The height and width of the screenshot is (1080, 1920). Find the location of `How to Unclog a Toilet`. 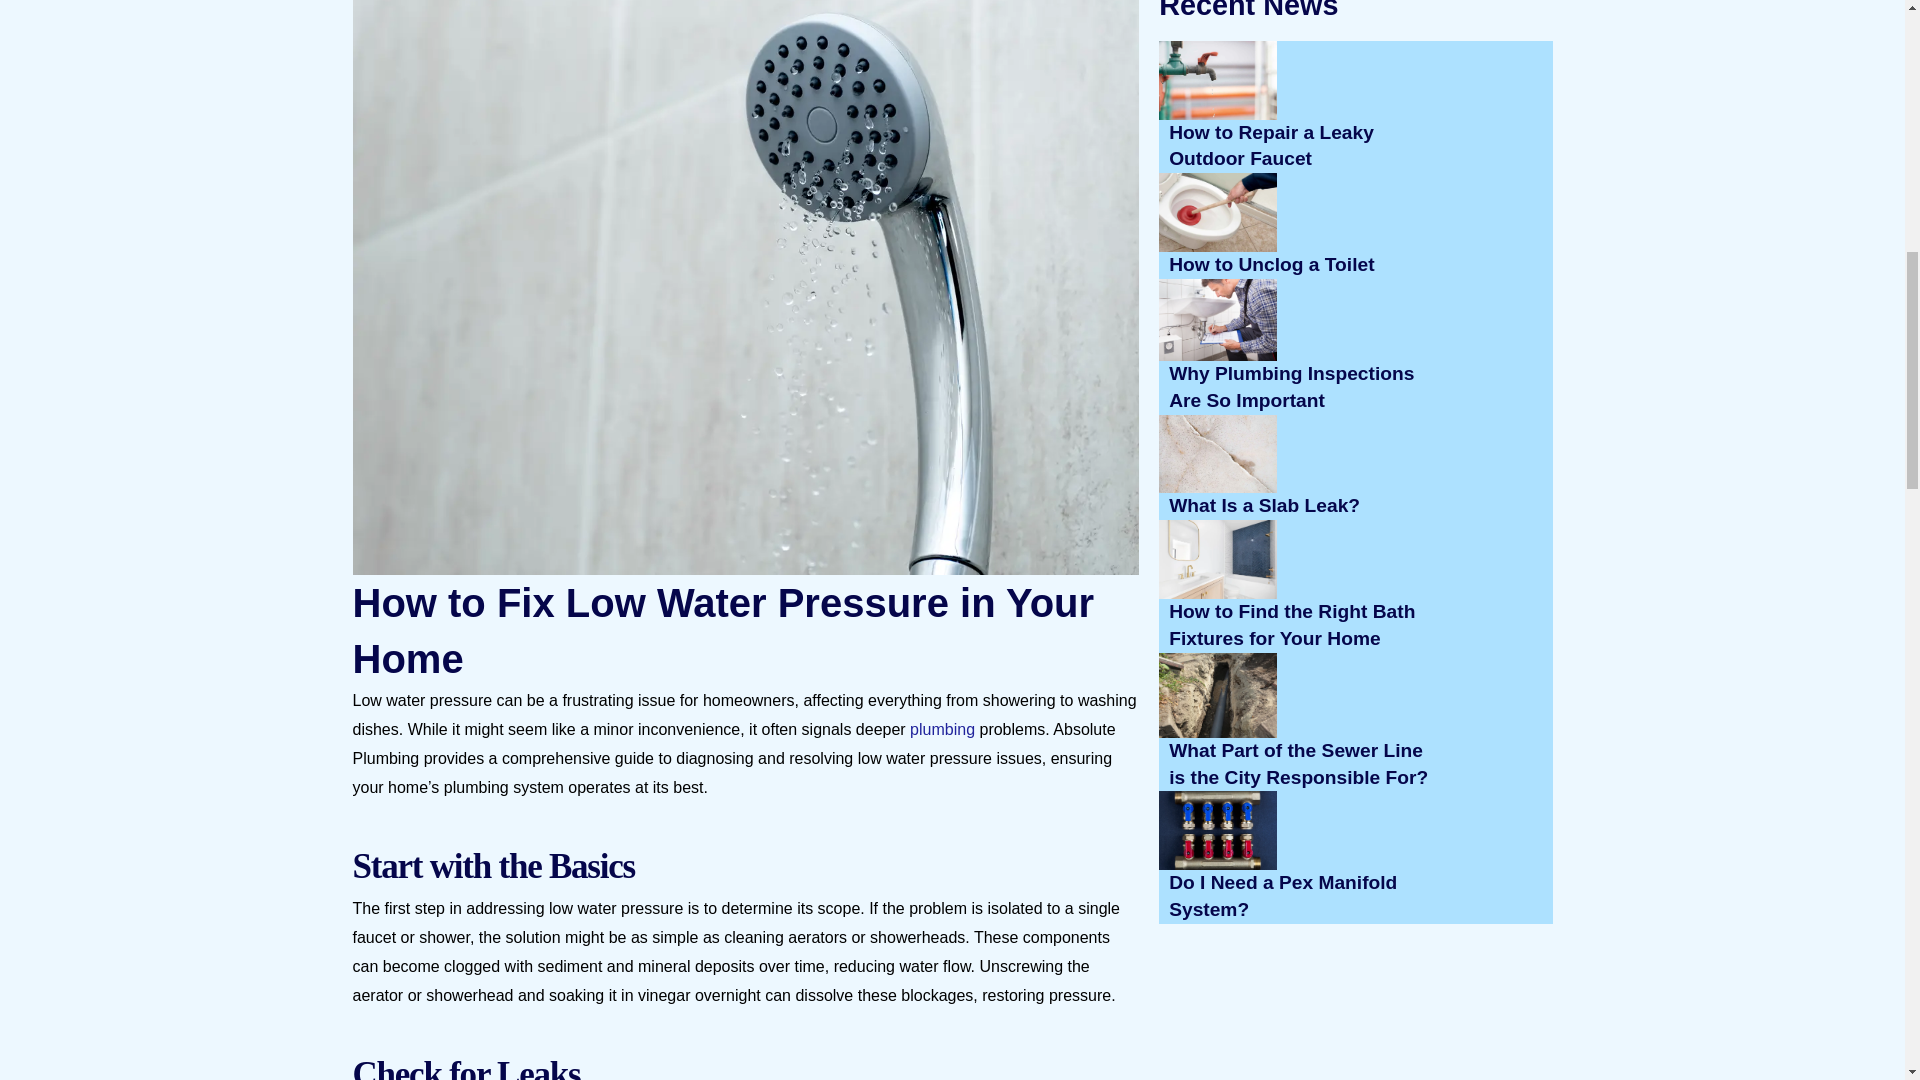

How to Unclog a Toilet is located at coordinates (1355, 224).